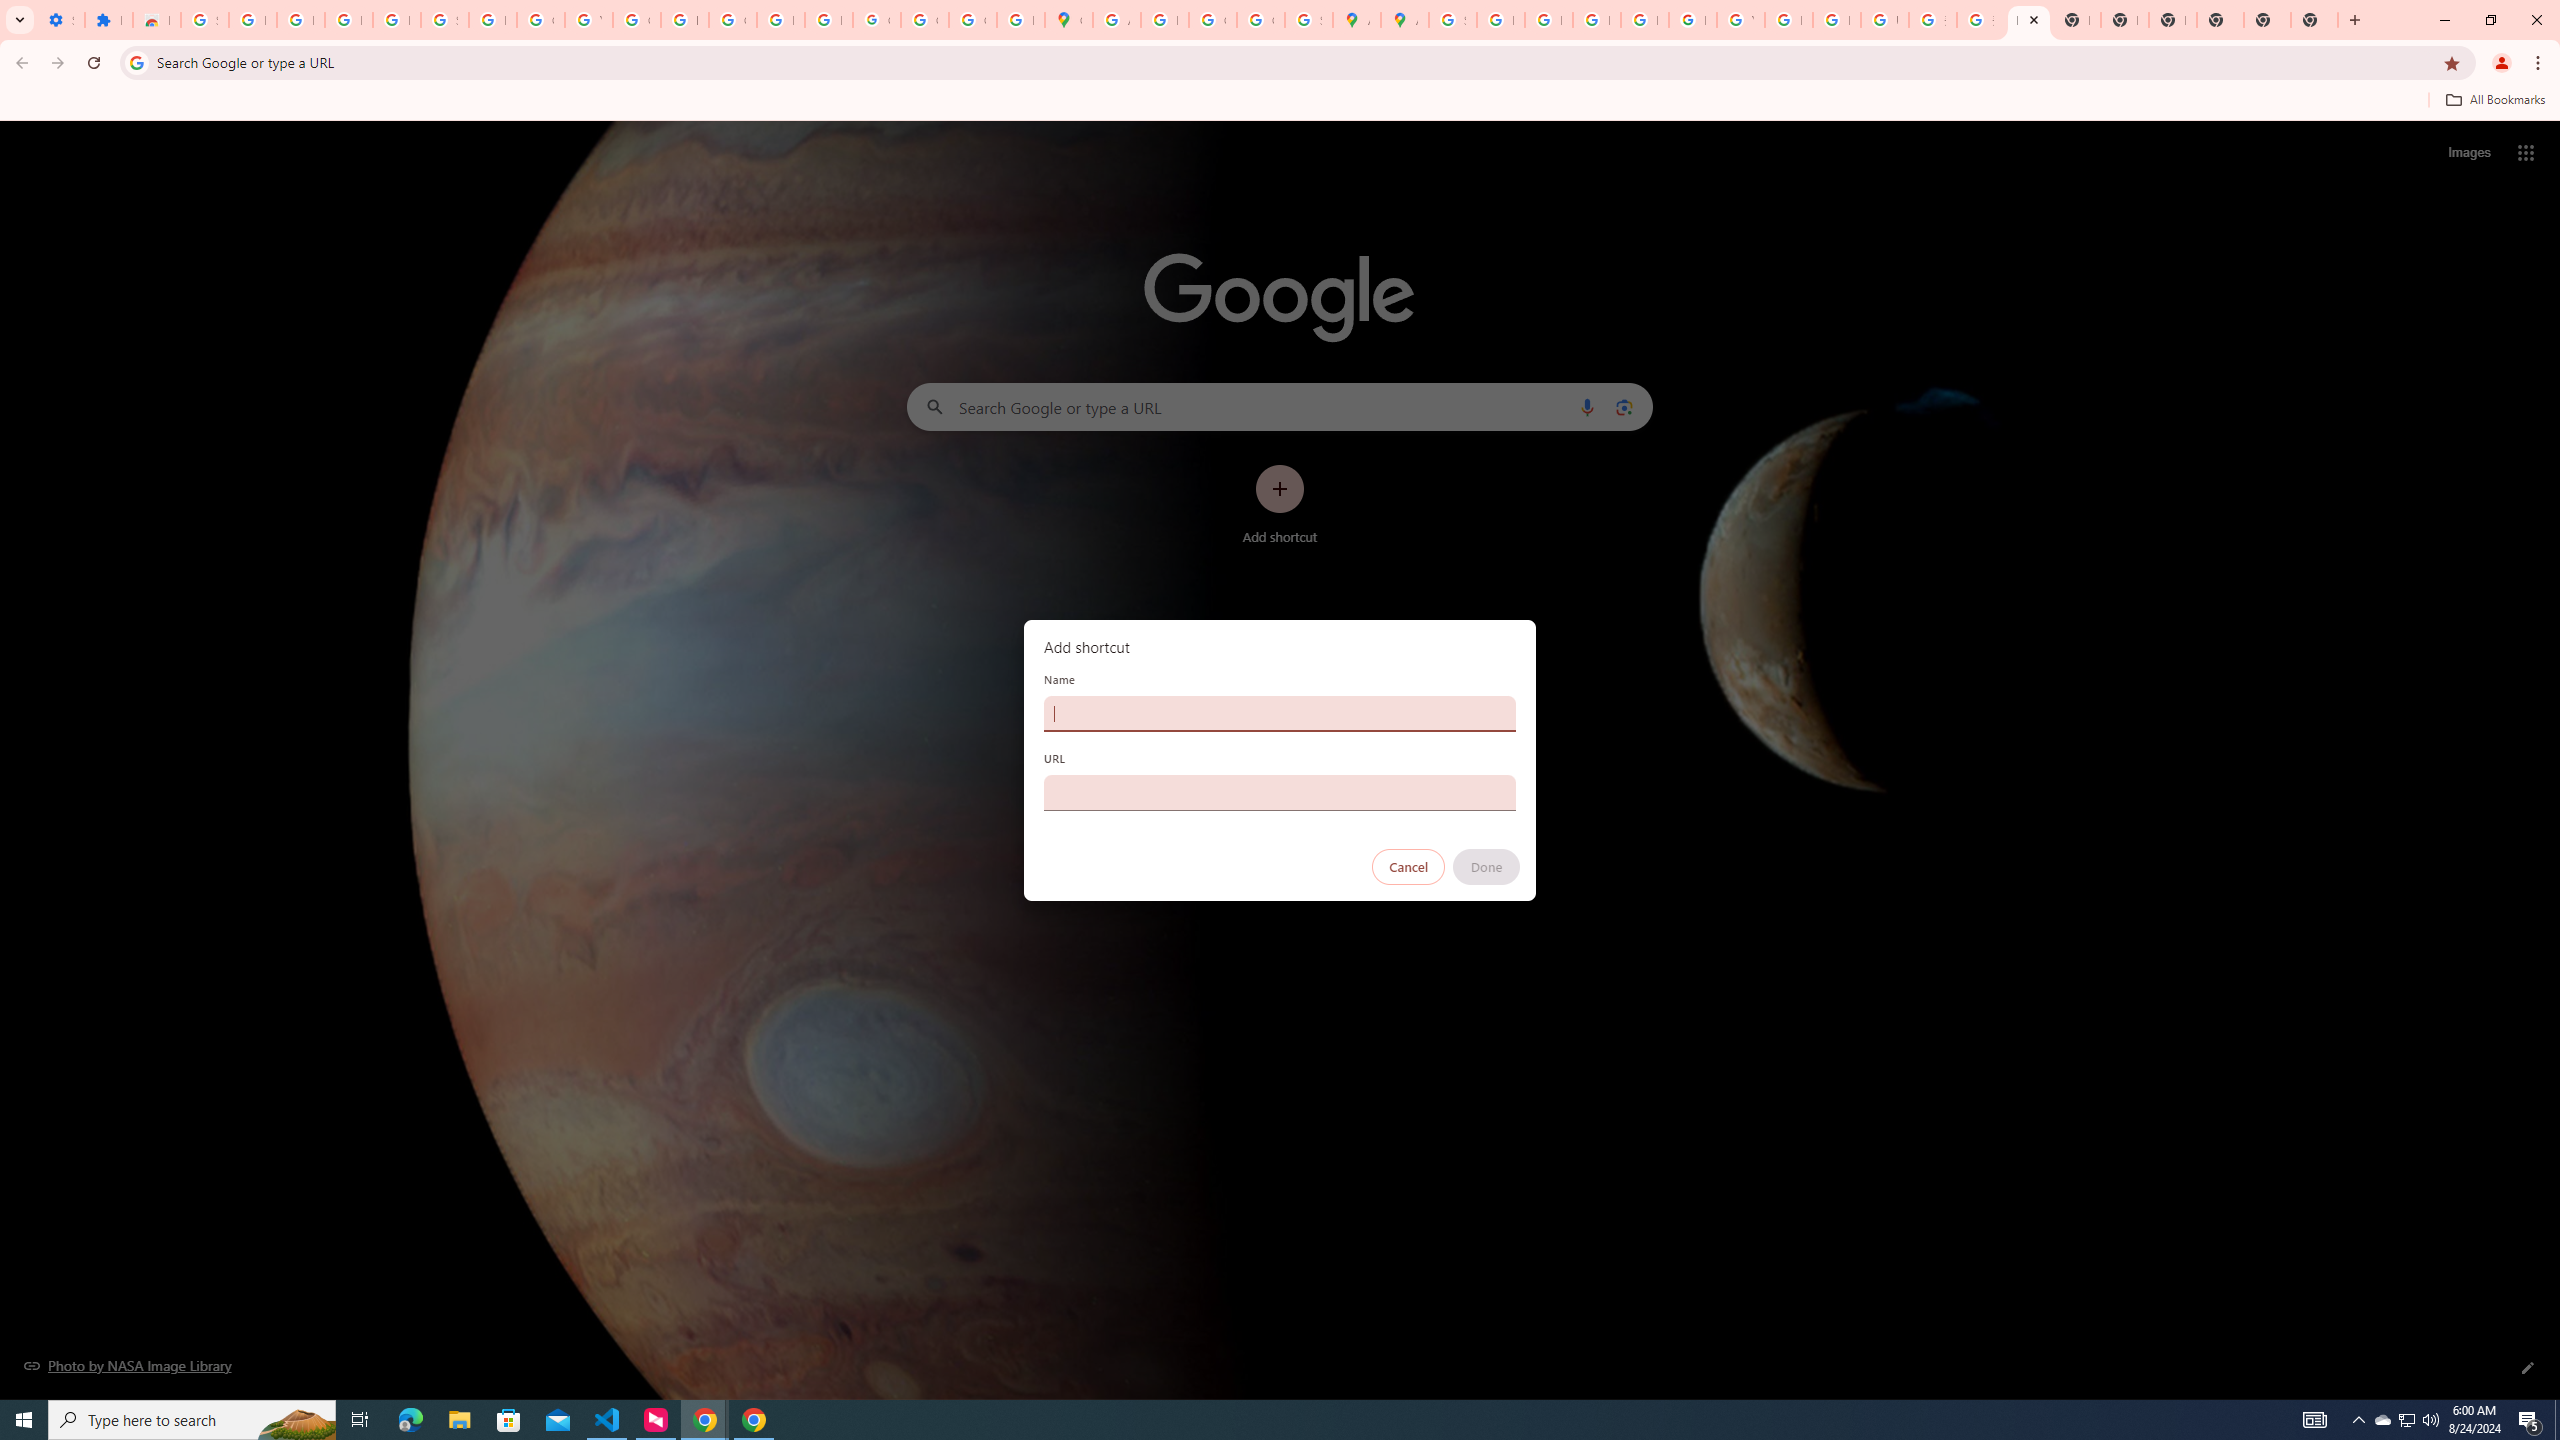 Image resolution: width=2560 pixels, height=1440 pixels. Describe the element at coordinates (2173, 20) in the screenshot. I see `New Tab` at that location.